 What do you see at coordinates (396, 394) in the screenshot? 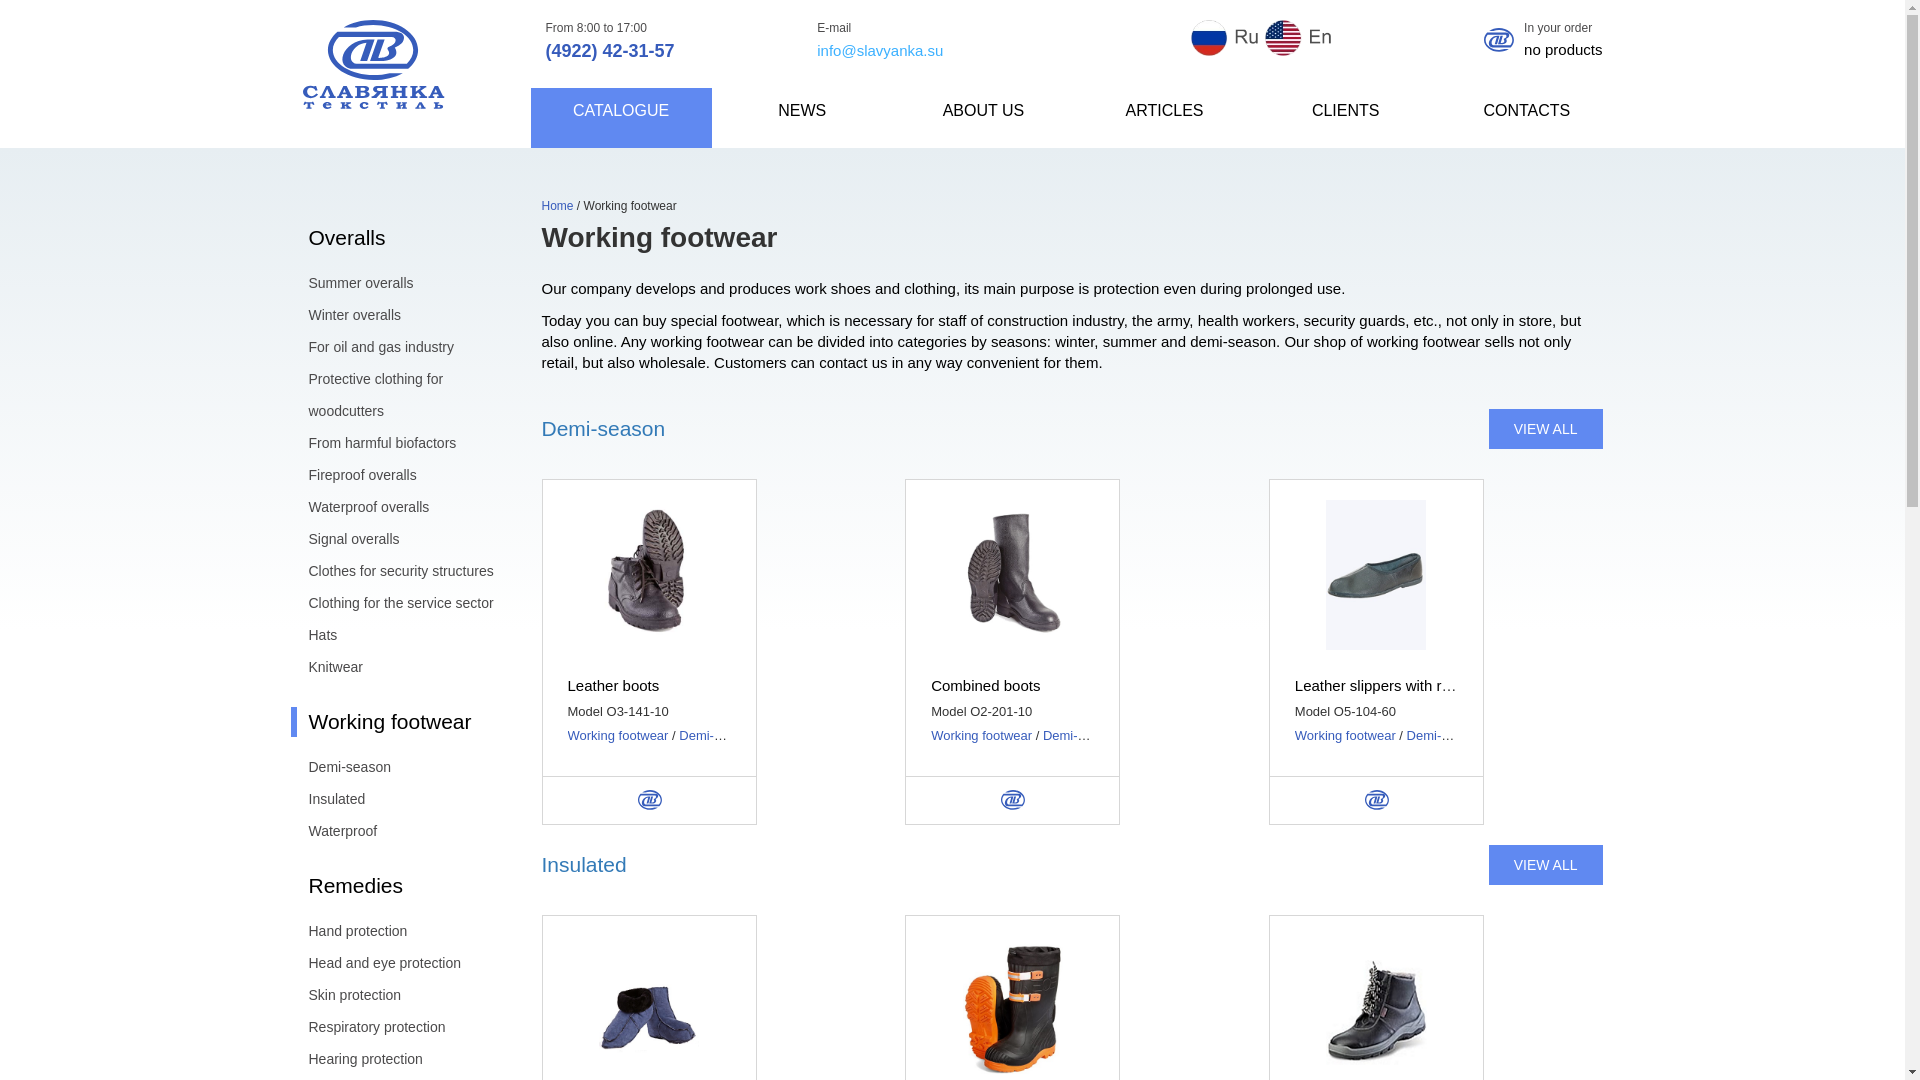
I see `Protective clothing for woodcutters` at bounding box center [396, 394].